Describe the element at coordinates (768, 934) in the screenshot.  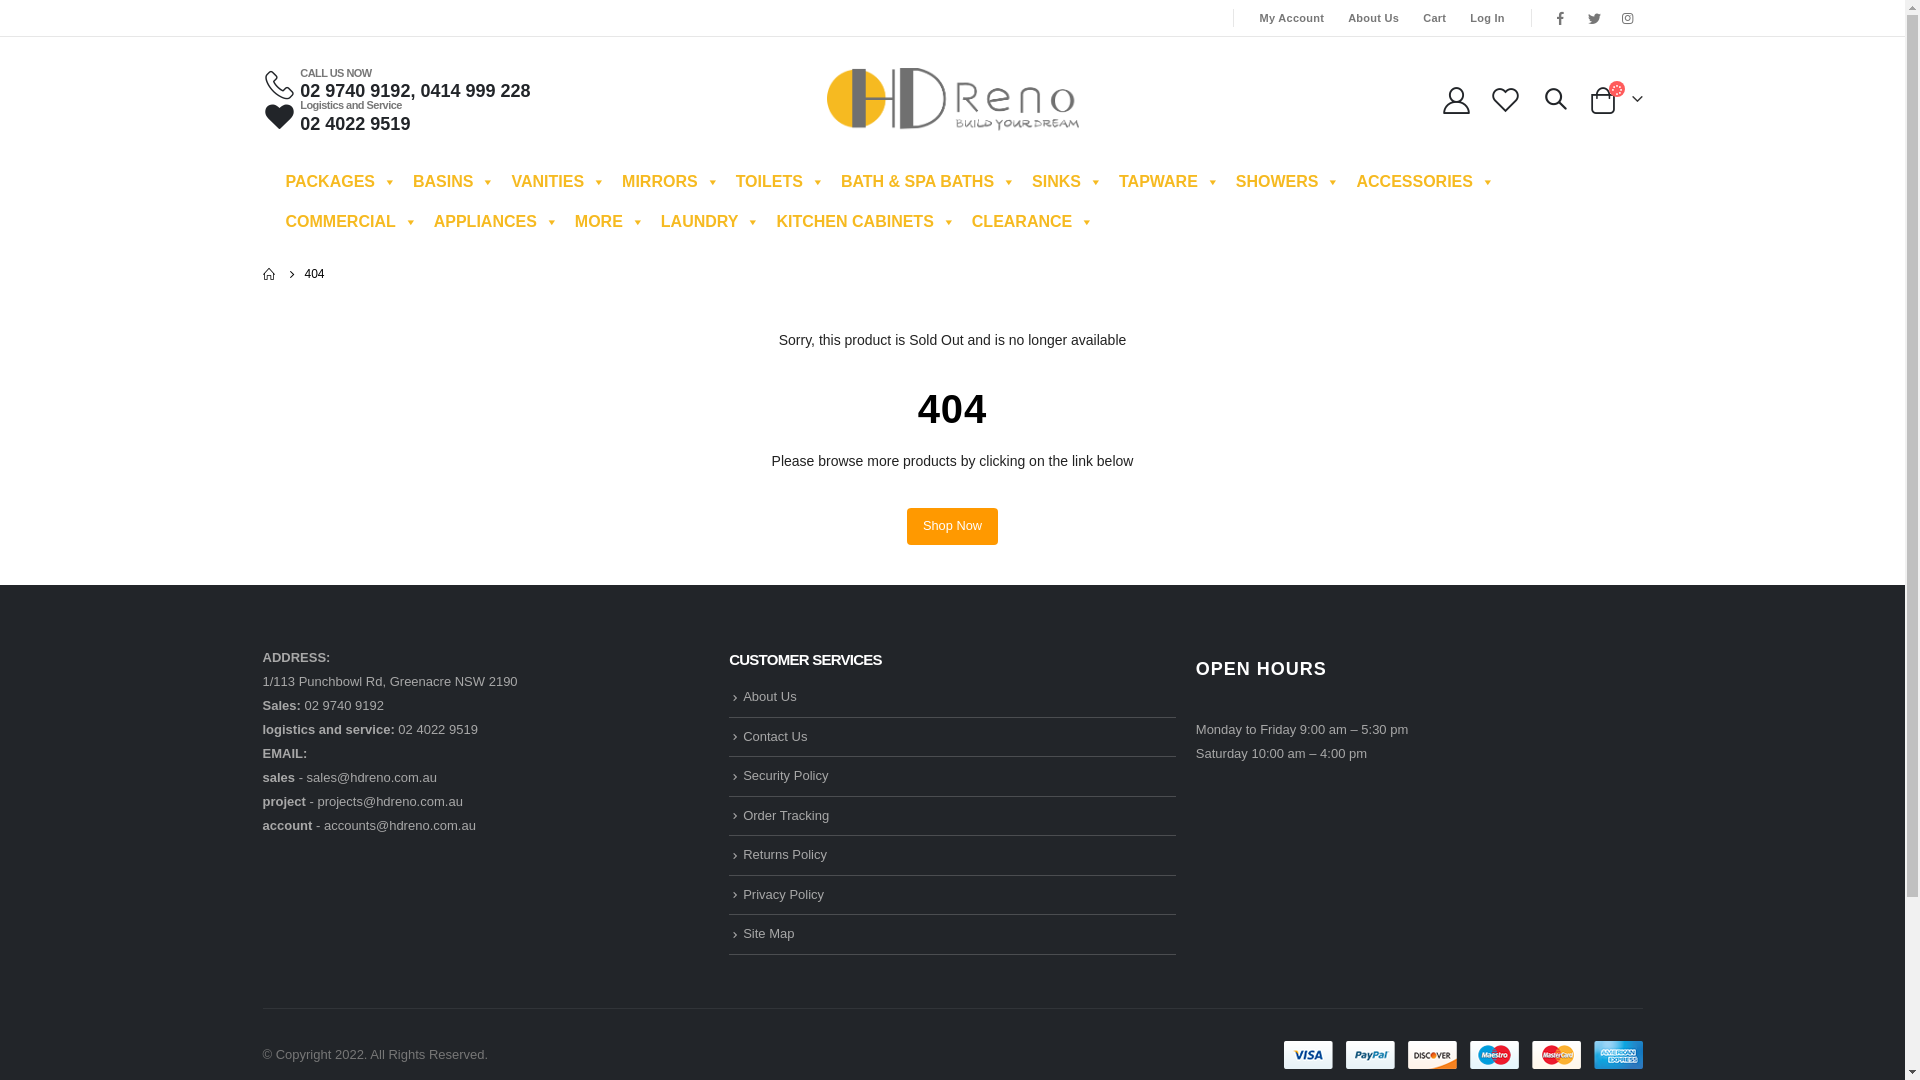
I see `Site Map` at that location.